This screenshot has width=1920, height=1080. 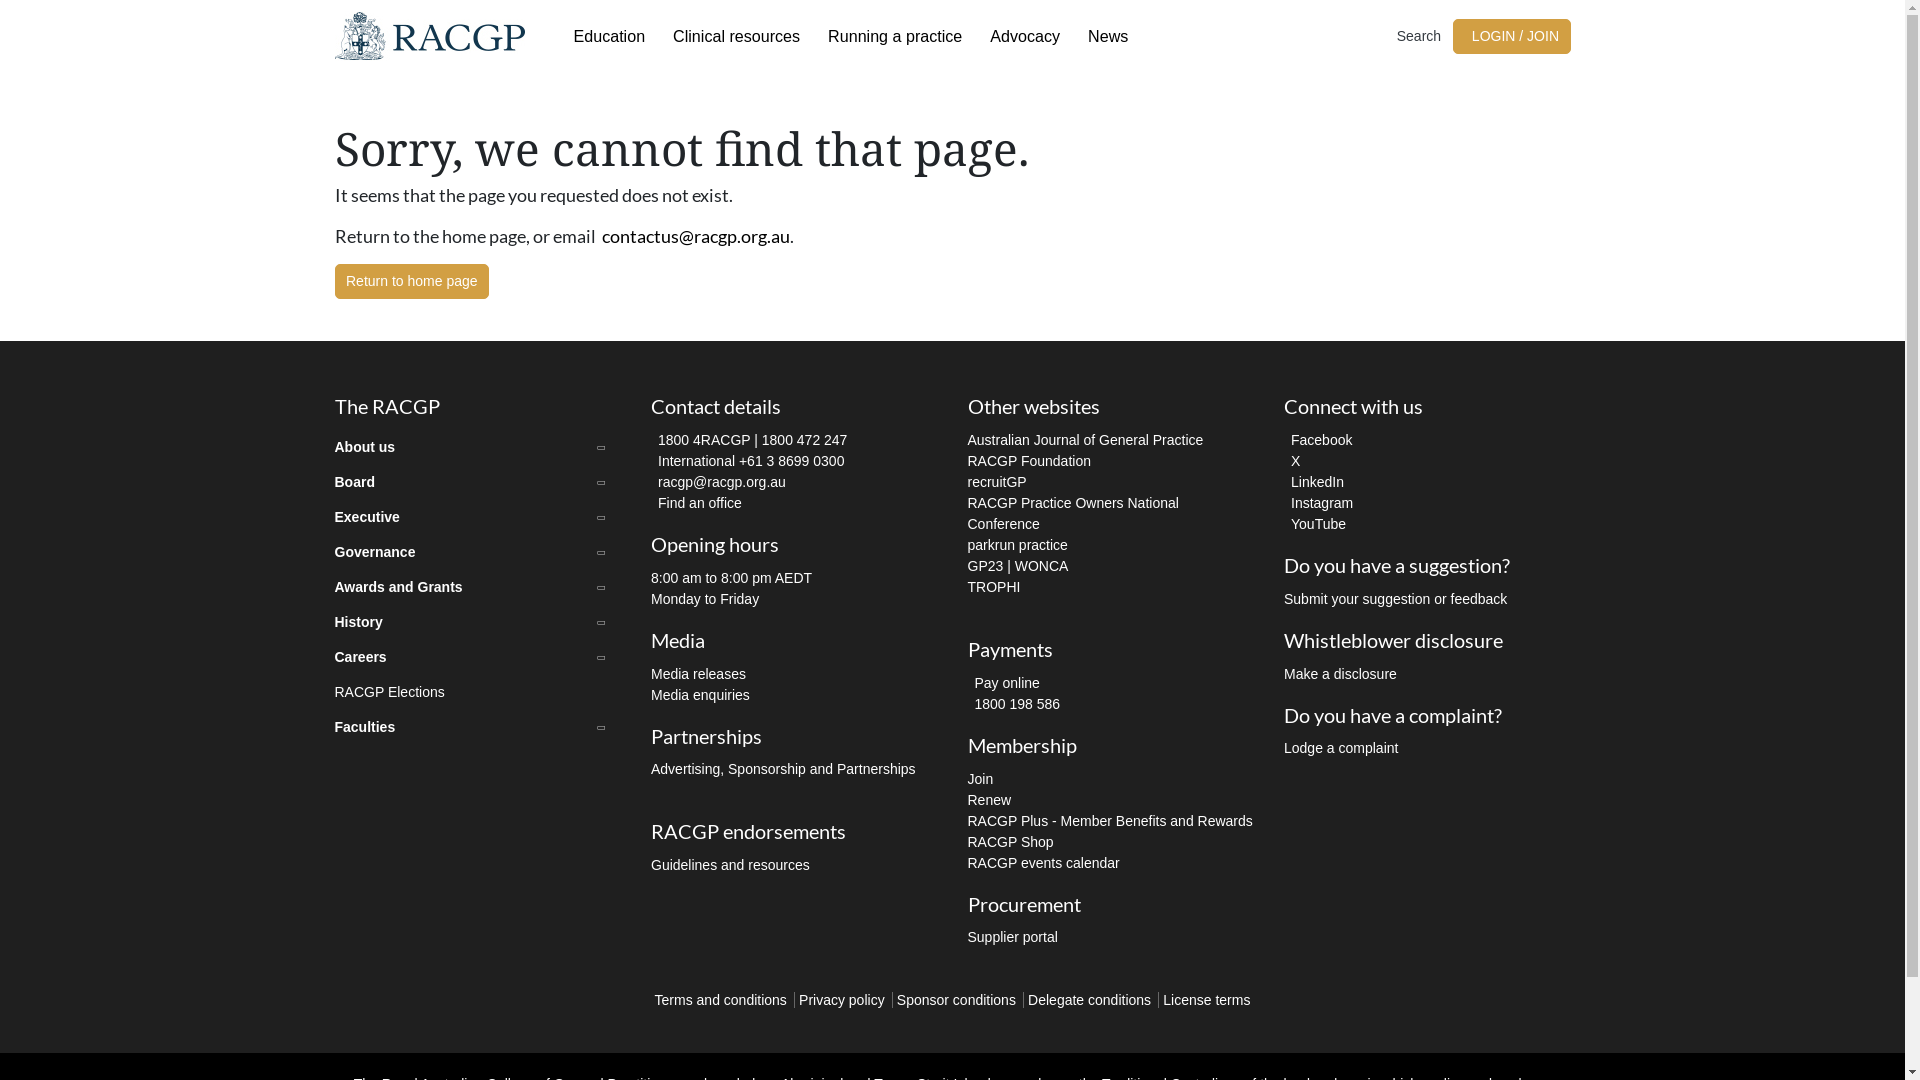 I want to click on License terms, so click(x=1206, y=1000).